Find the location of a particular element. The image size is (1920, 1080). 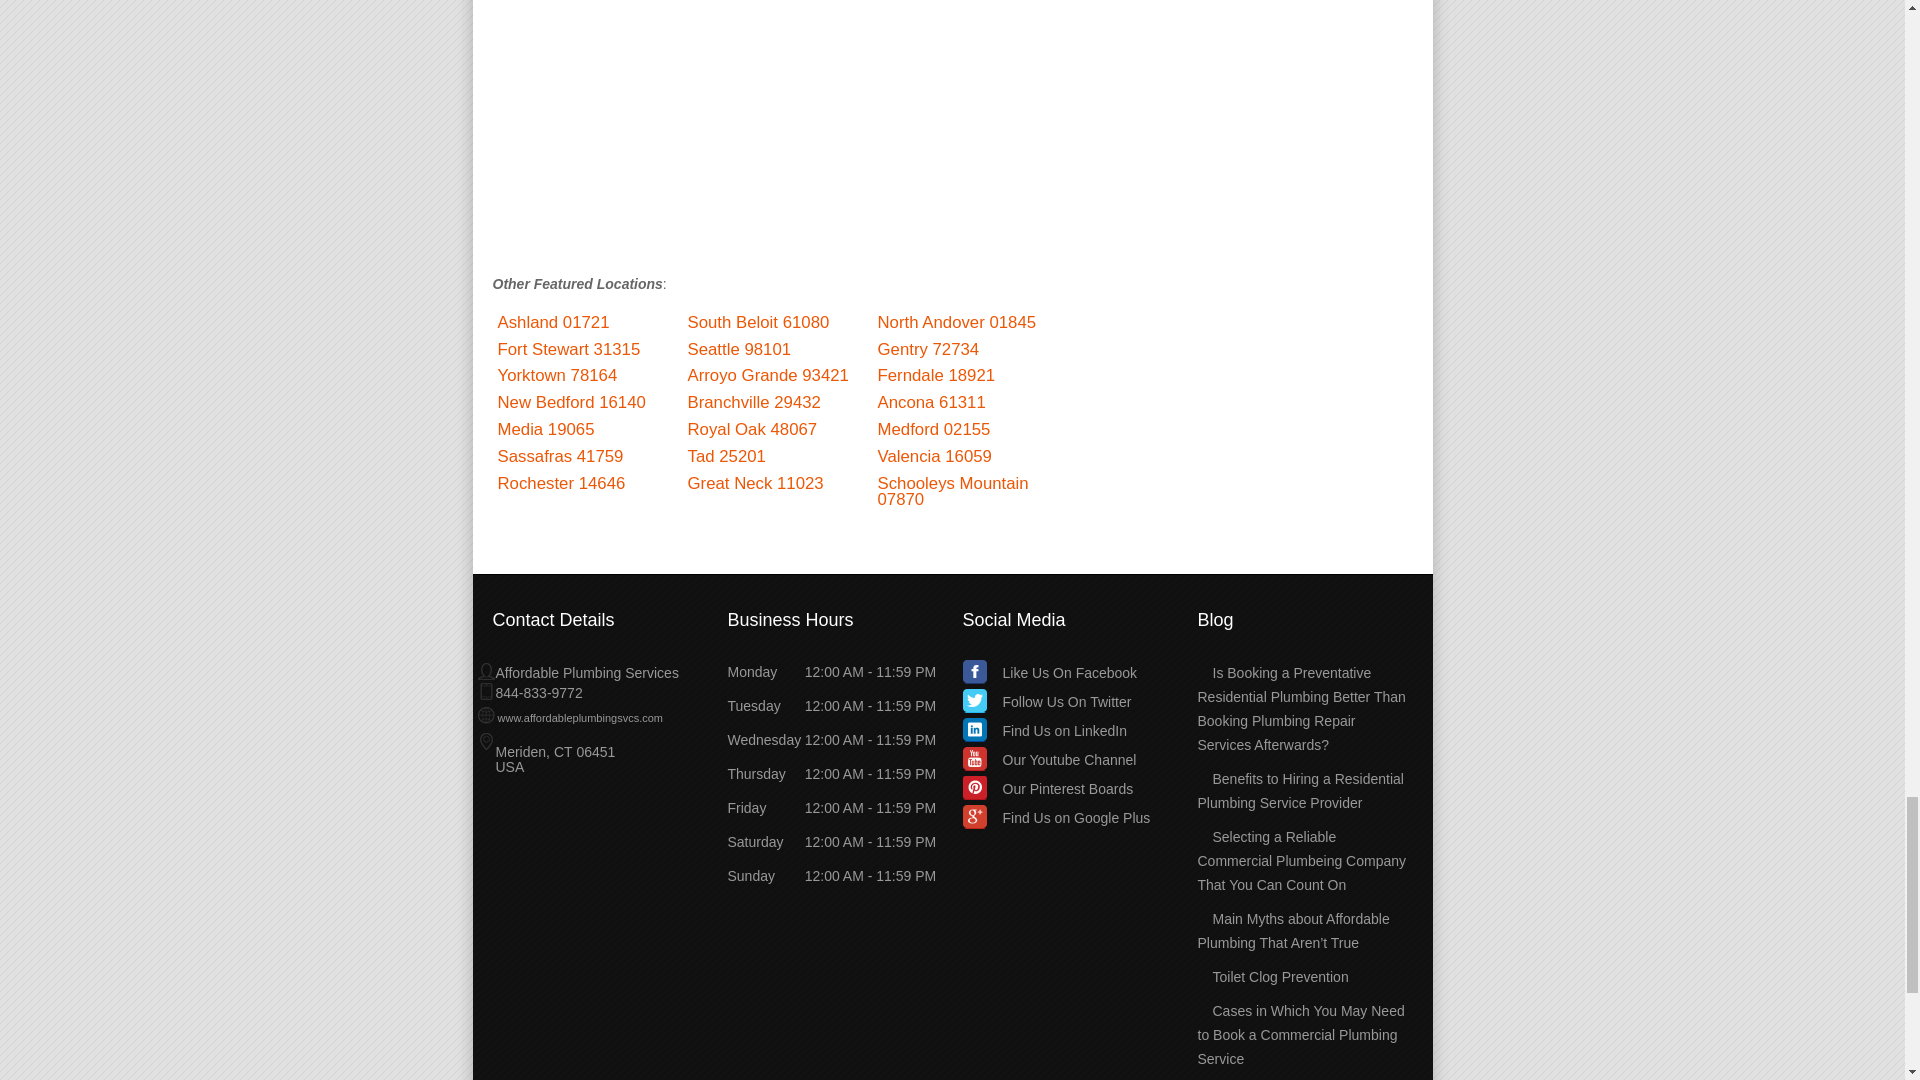

Arroyo Grande 93421 is located at coordinates (768, 375).